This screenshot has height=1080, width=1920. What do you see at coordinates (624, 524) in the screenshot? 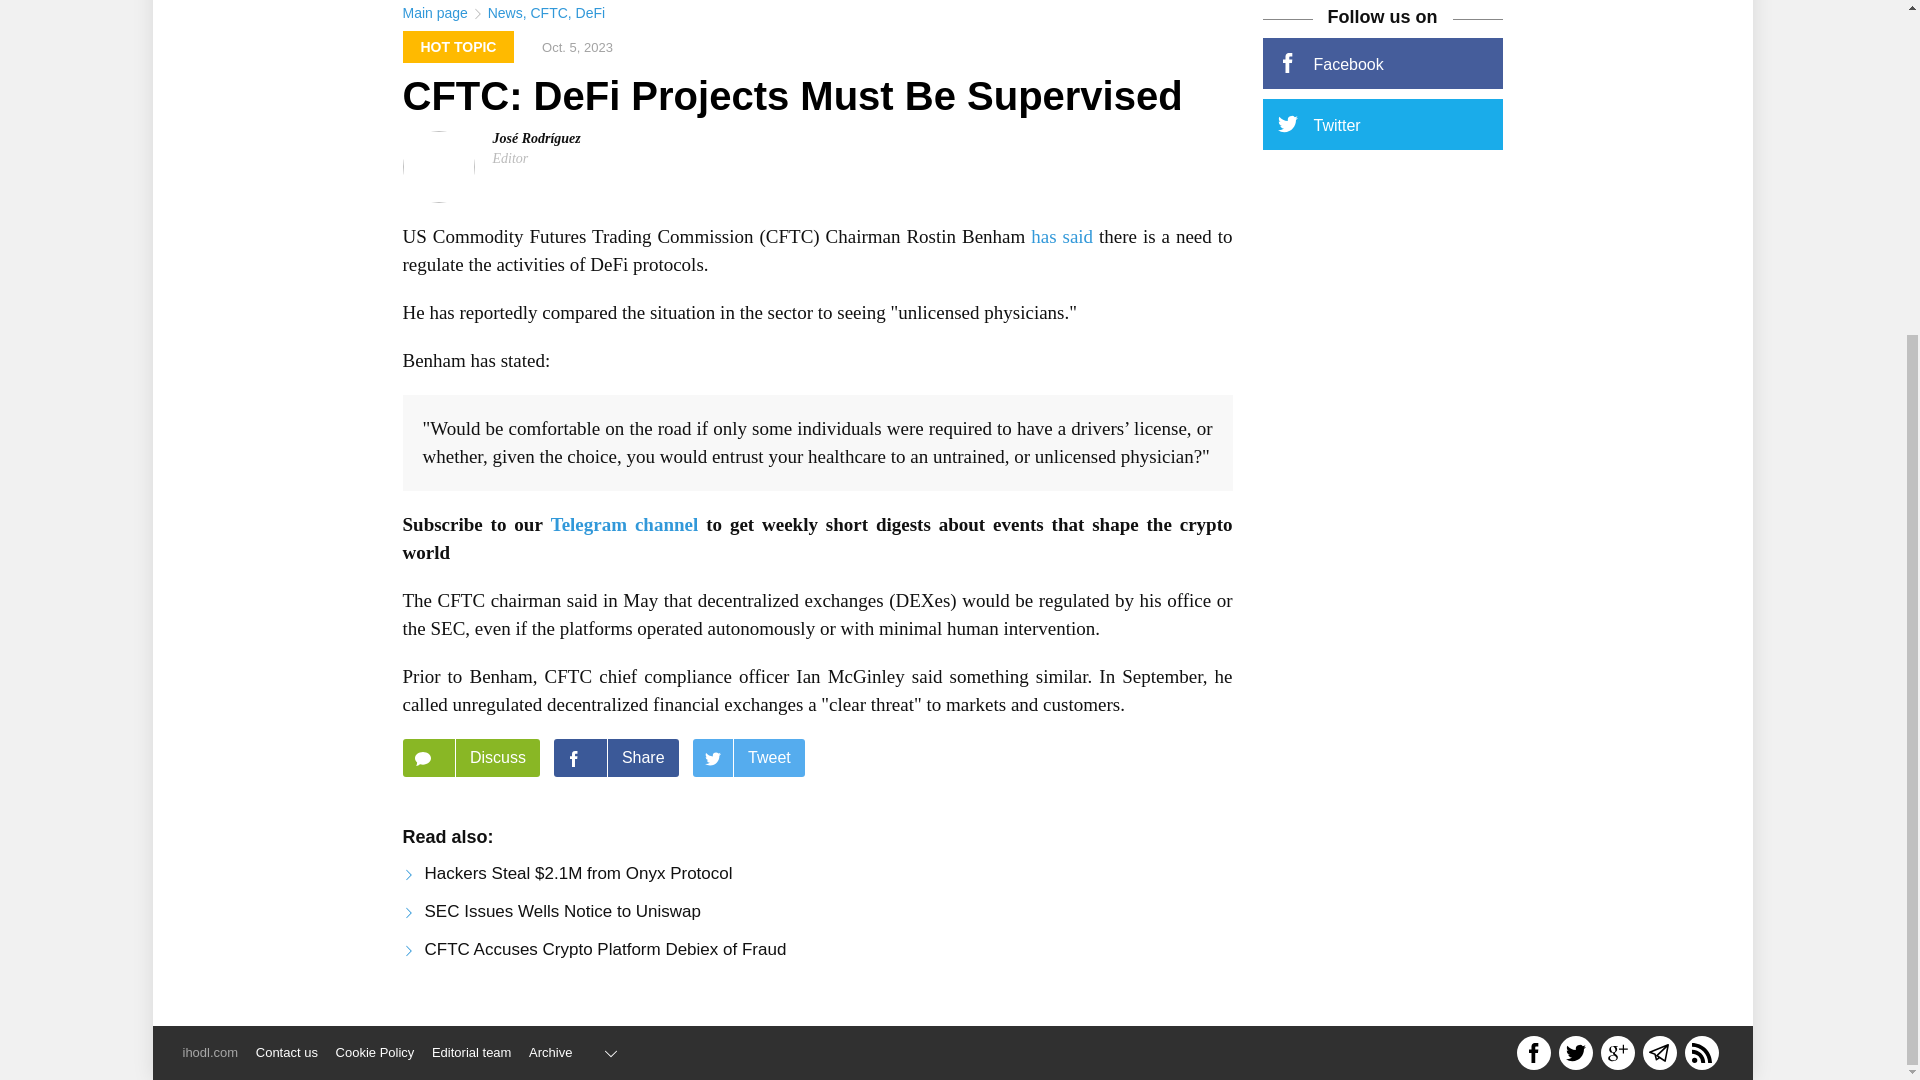
I see `Telegram channel` at bounding box center [624, 524].